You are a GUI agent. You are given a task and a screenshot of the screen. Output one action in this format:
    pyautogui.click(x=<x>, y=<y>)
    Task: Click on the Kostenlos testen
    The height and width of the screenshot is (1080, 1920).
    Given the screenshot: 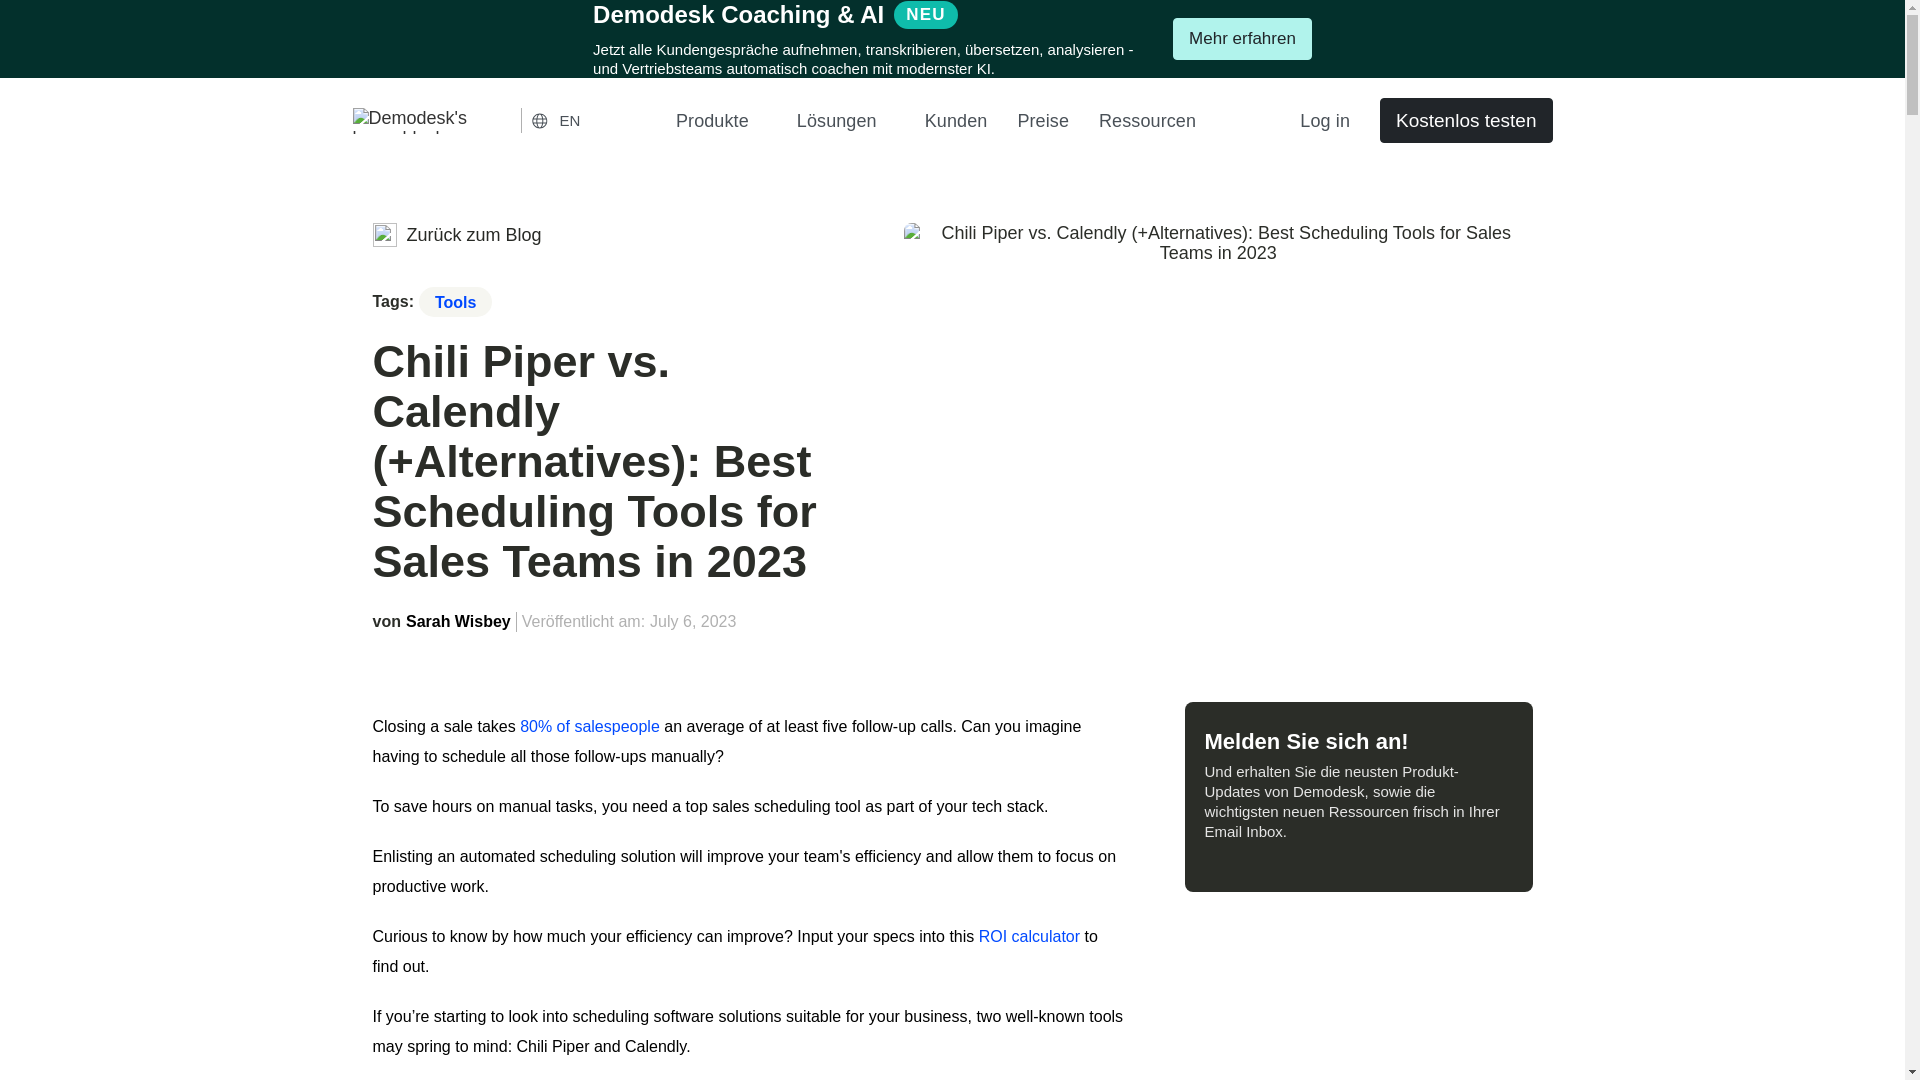 What is the action you would take?
    pyautogui.click(x=1466, y=120)
    